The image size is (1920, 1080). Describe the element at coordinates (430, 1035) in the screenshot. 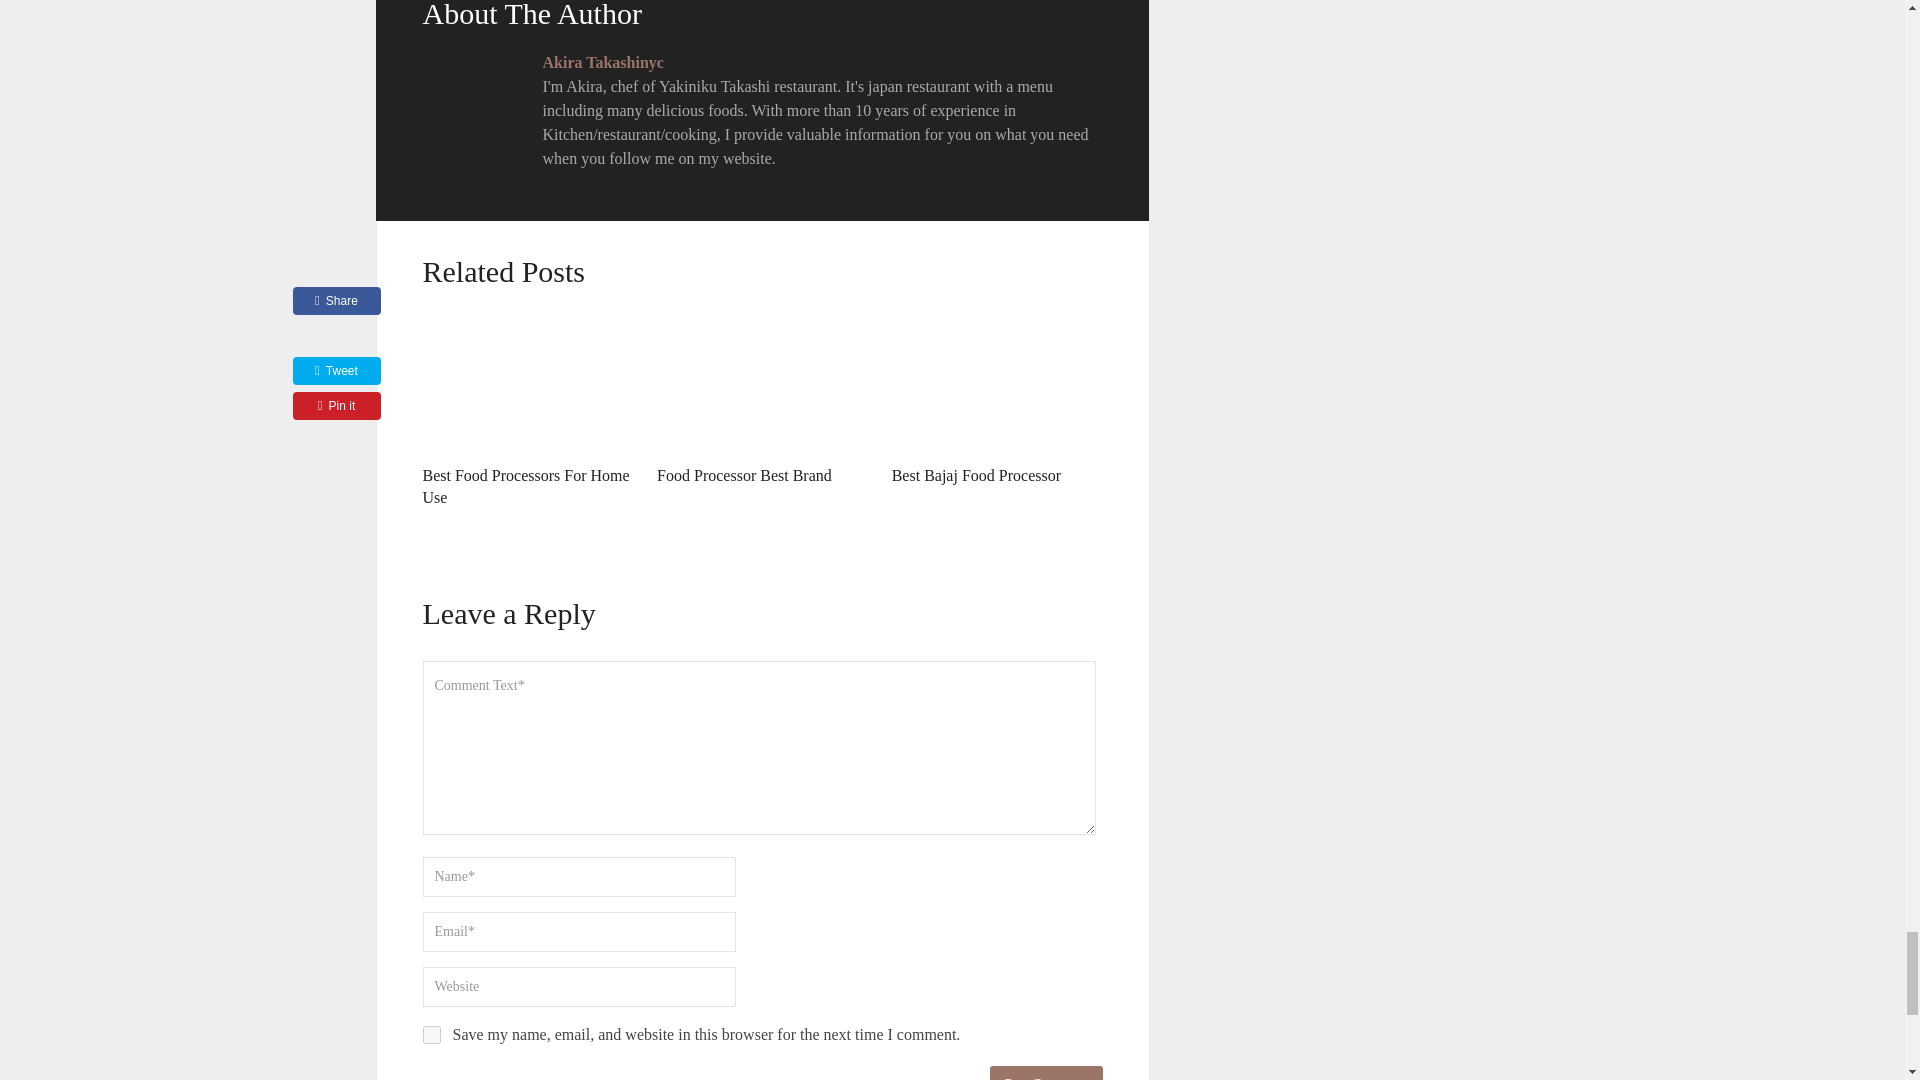

I see `yes` at that location.